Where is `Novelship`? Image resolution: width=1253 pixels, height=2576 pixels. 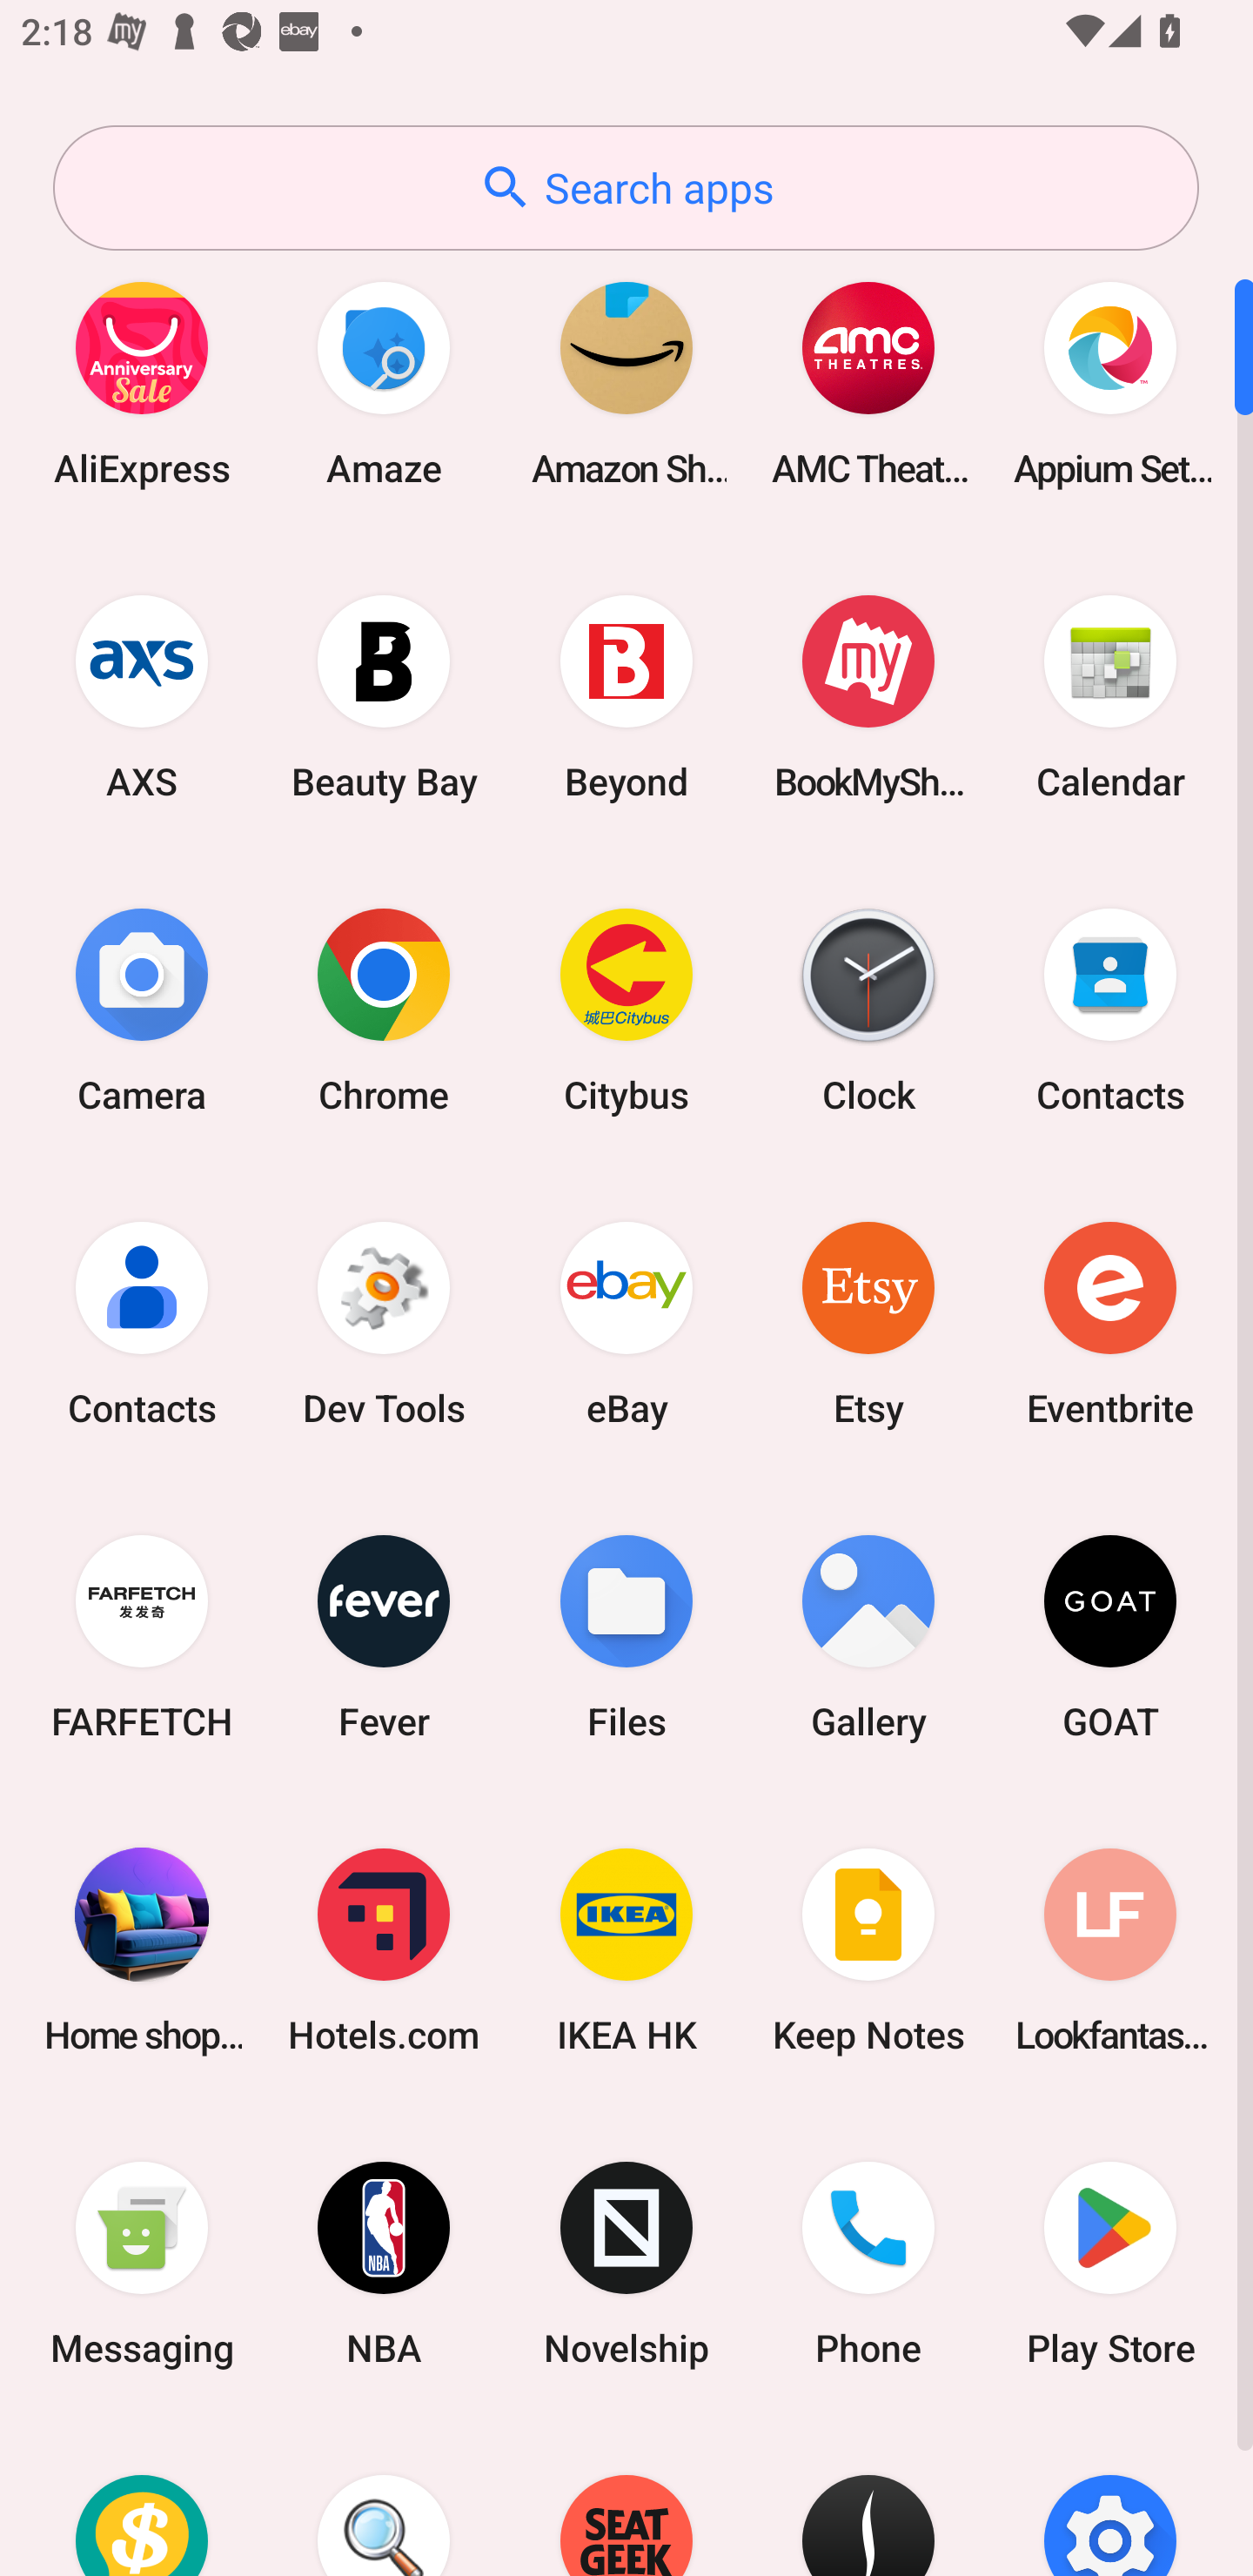
Novelship is located at coordinates (626, 2264).